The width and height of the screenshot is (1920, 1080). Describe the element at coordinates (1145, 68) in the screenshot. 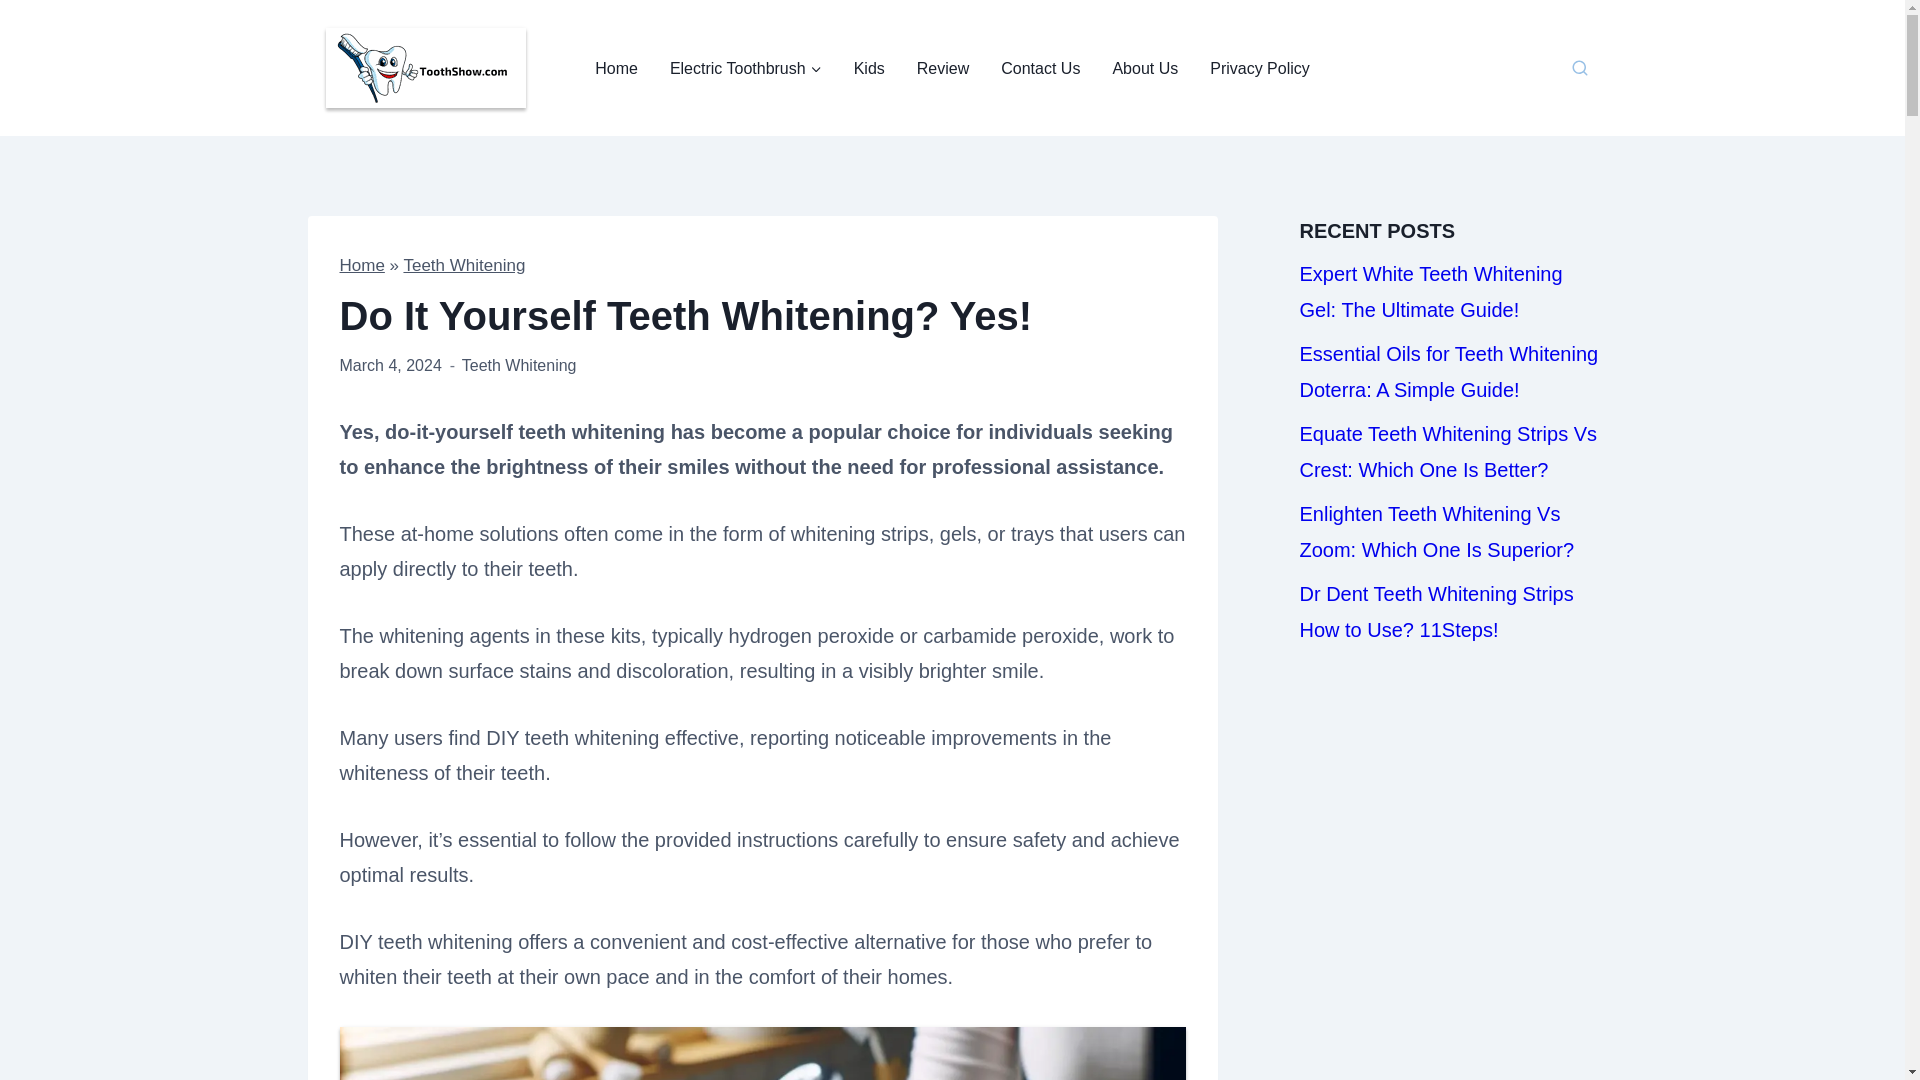

I see `About Us` at that location.